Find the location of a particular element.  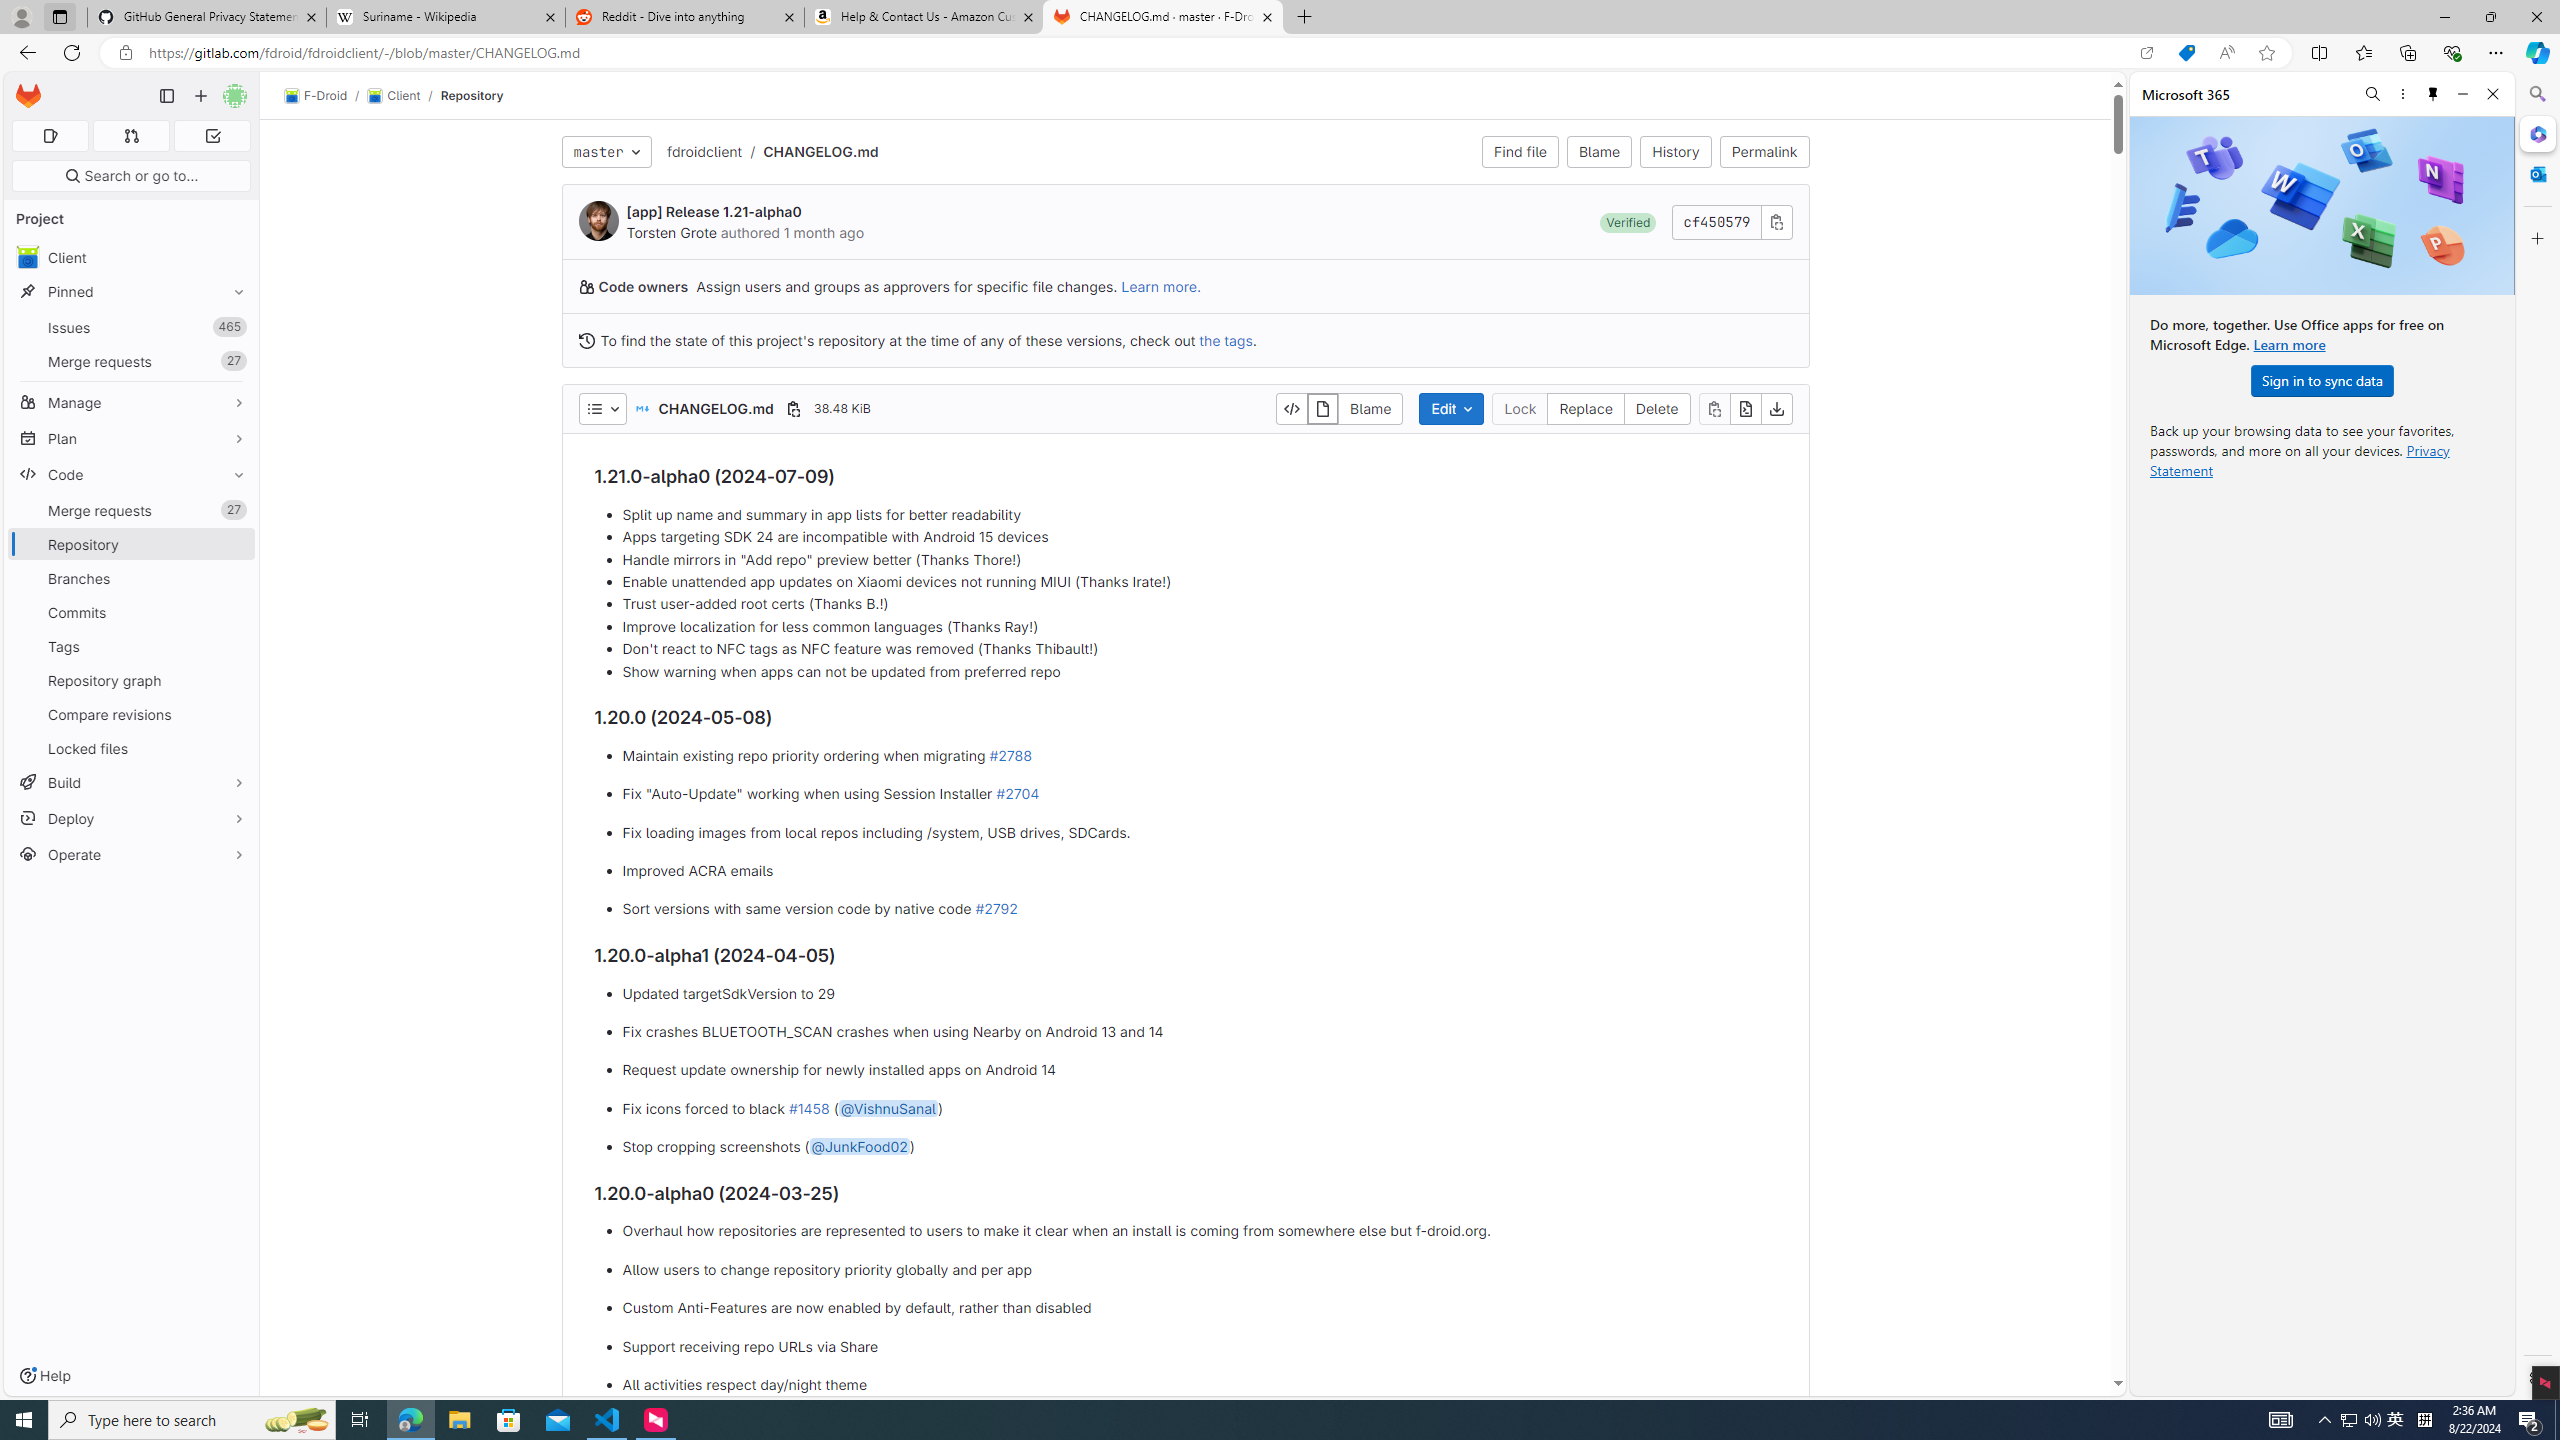

avatar Client is located at coordinates (132, 256).